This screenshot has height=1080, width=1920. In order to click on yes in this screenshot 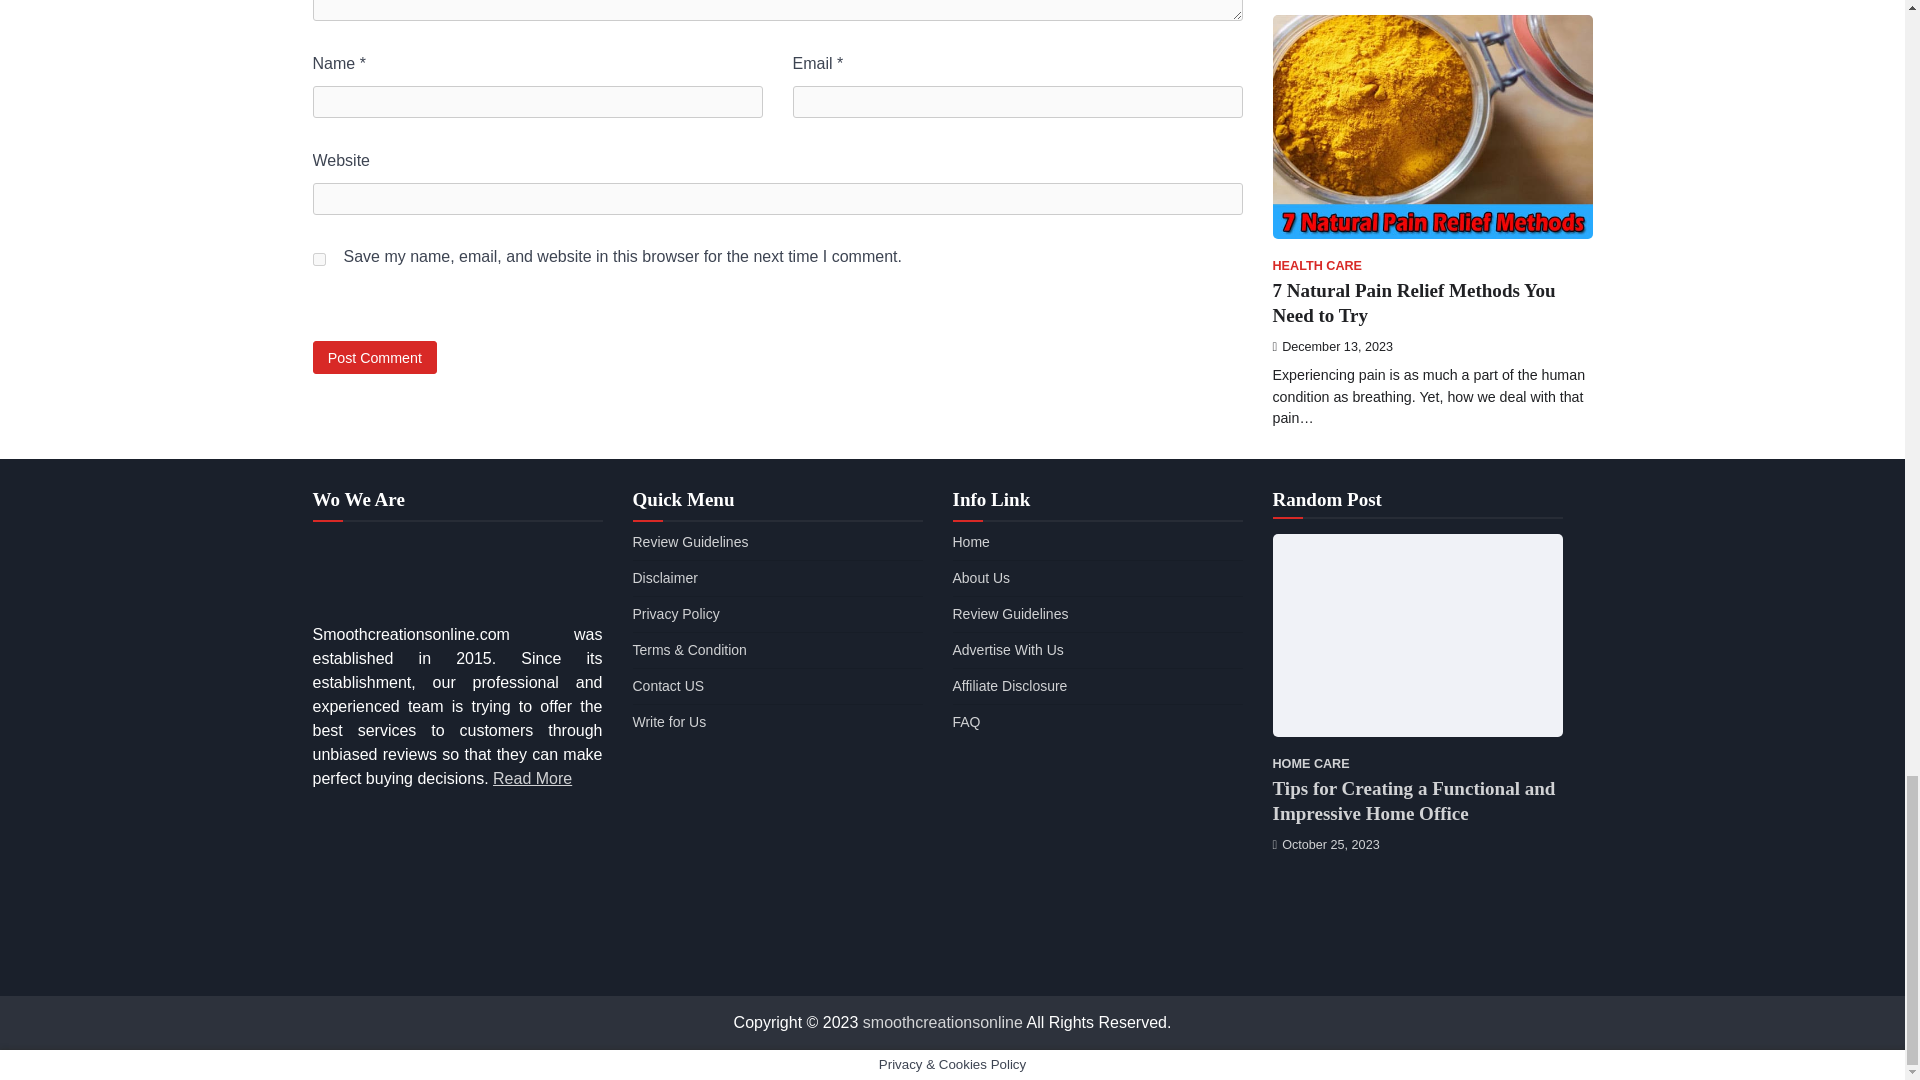, I will do `click(318, 258)`.